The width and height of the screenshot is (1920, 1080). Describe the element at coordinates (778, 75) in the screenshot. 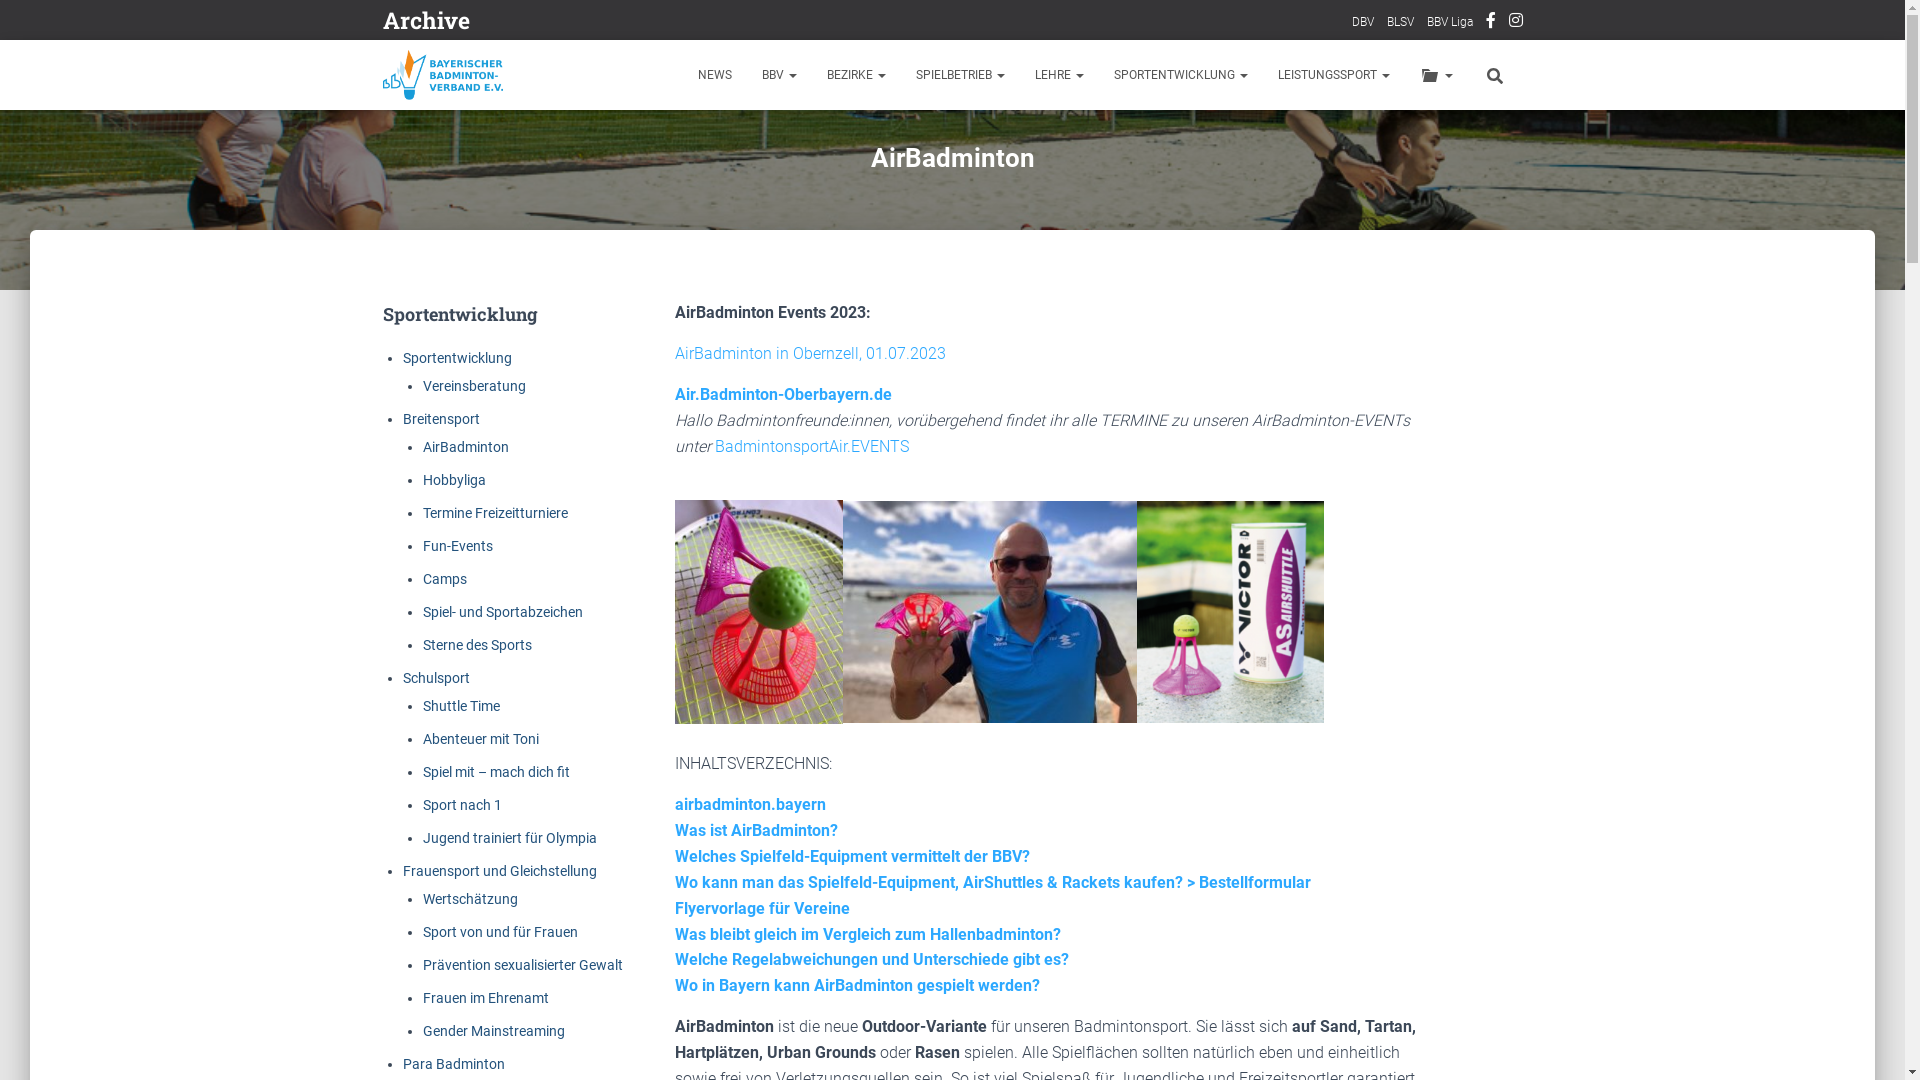

I see `BBV` at that location.